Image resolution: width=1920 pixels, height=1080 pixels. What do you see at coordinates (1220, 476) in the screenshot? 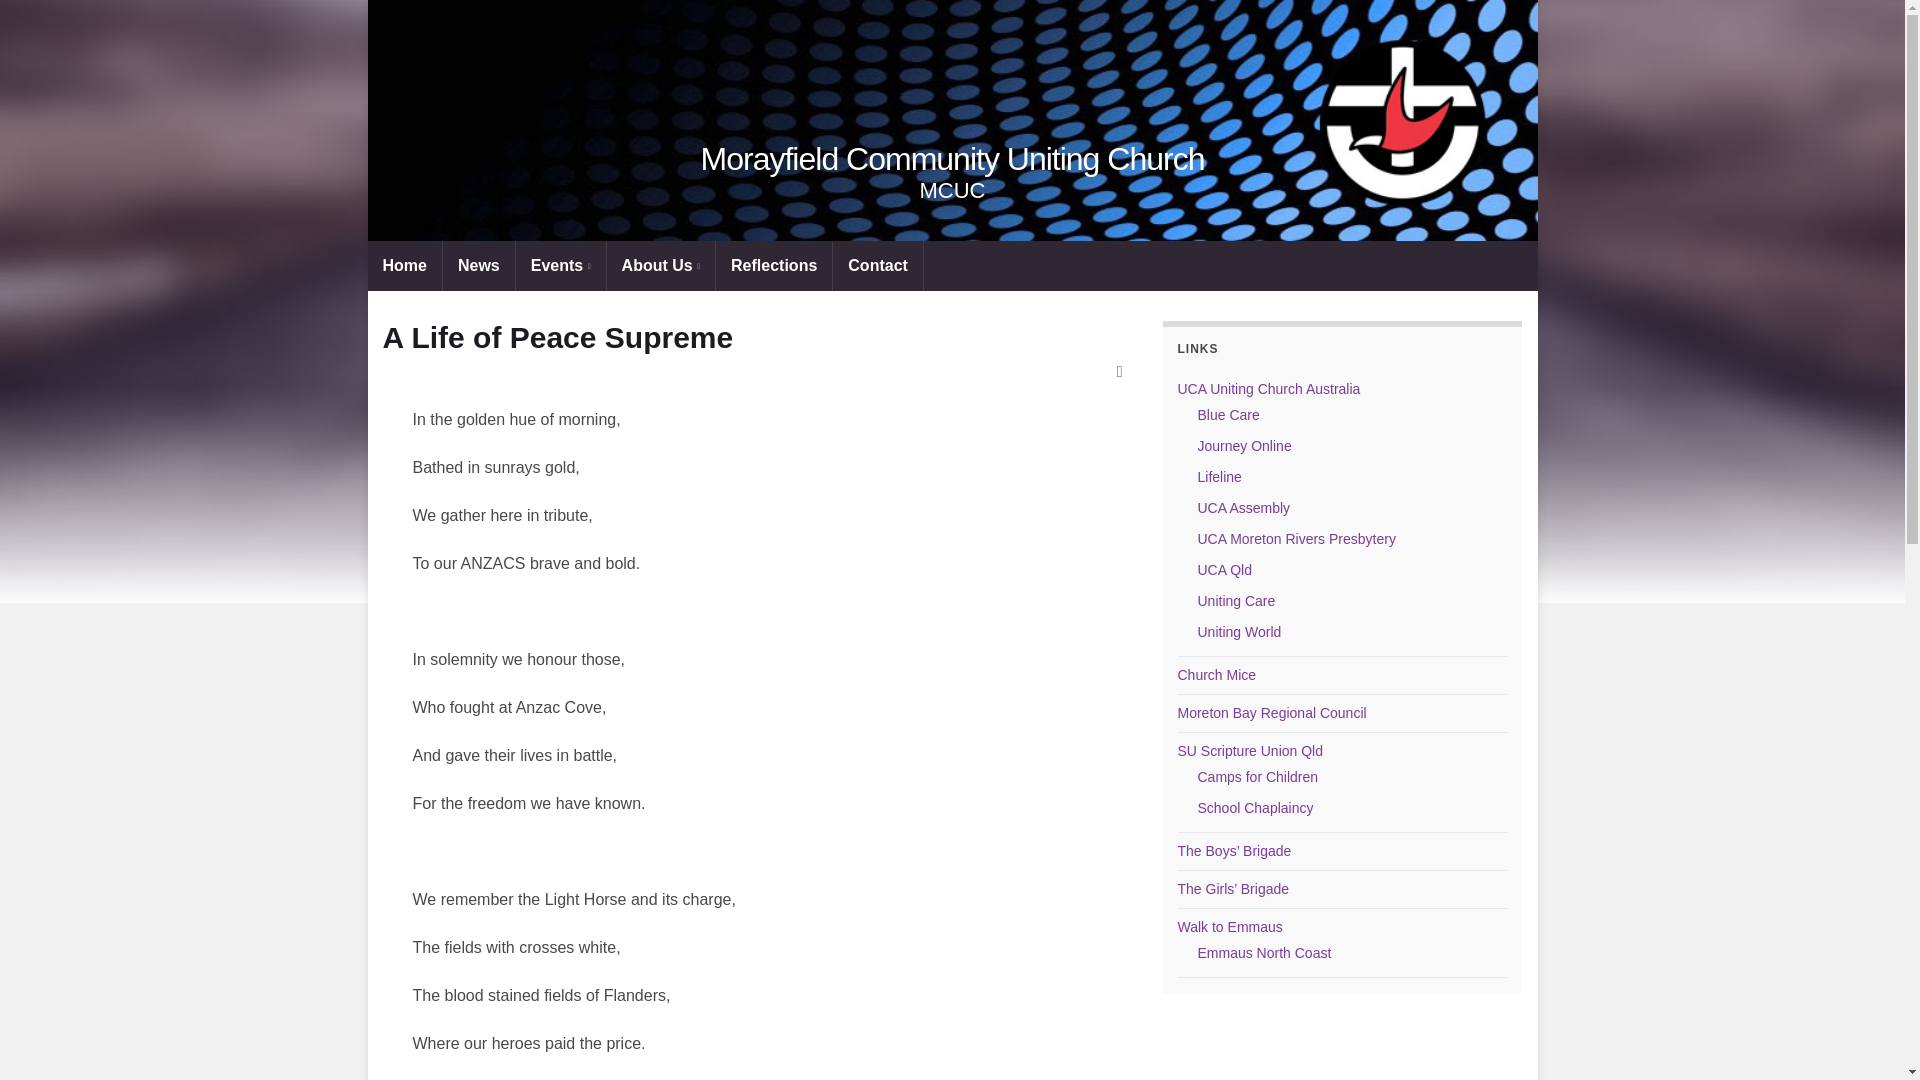
I see `Lifeline` at bounding box center [1220, 476].